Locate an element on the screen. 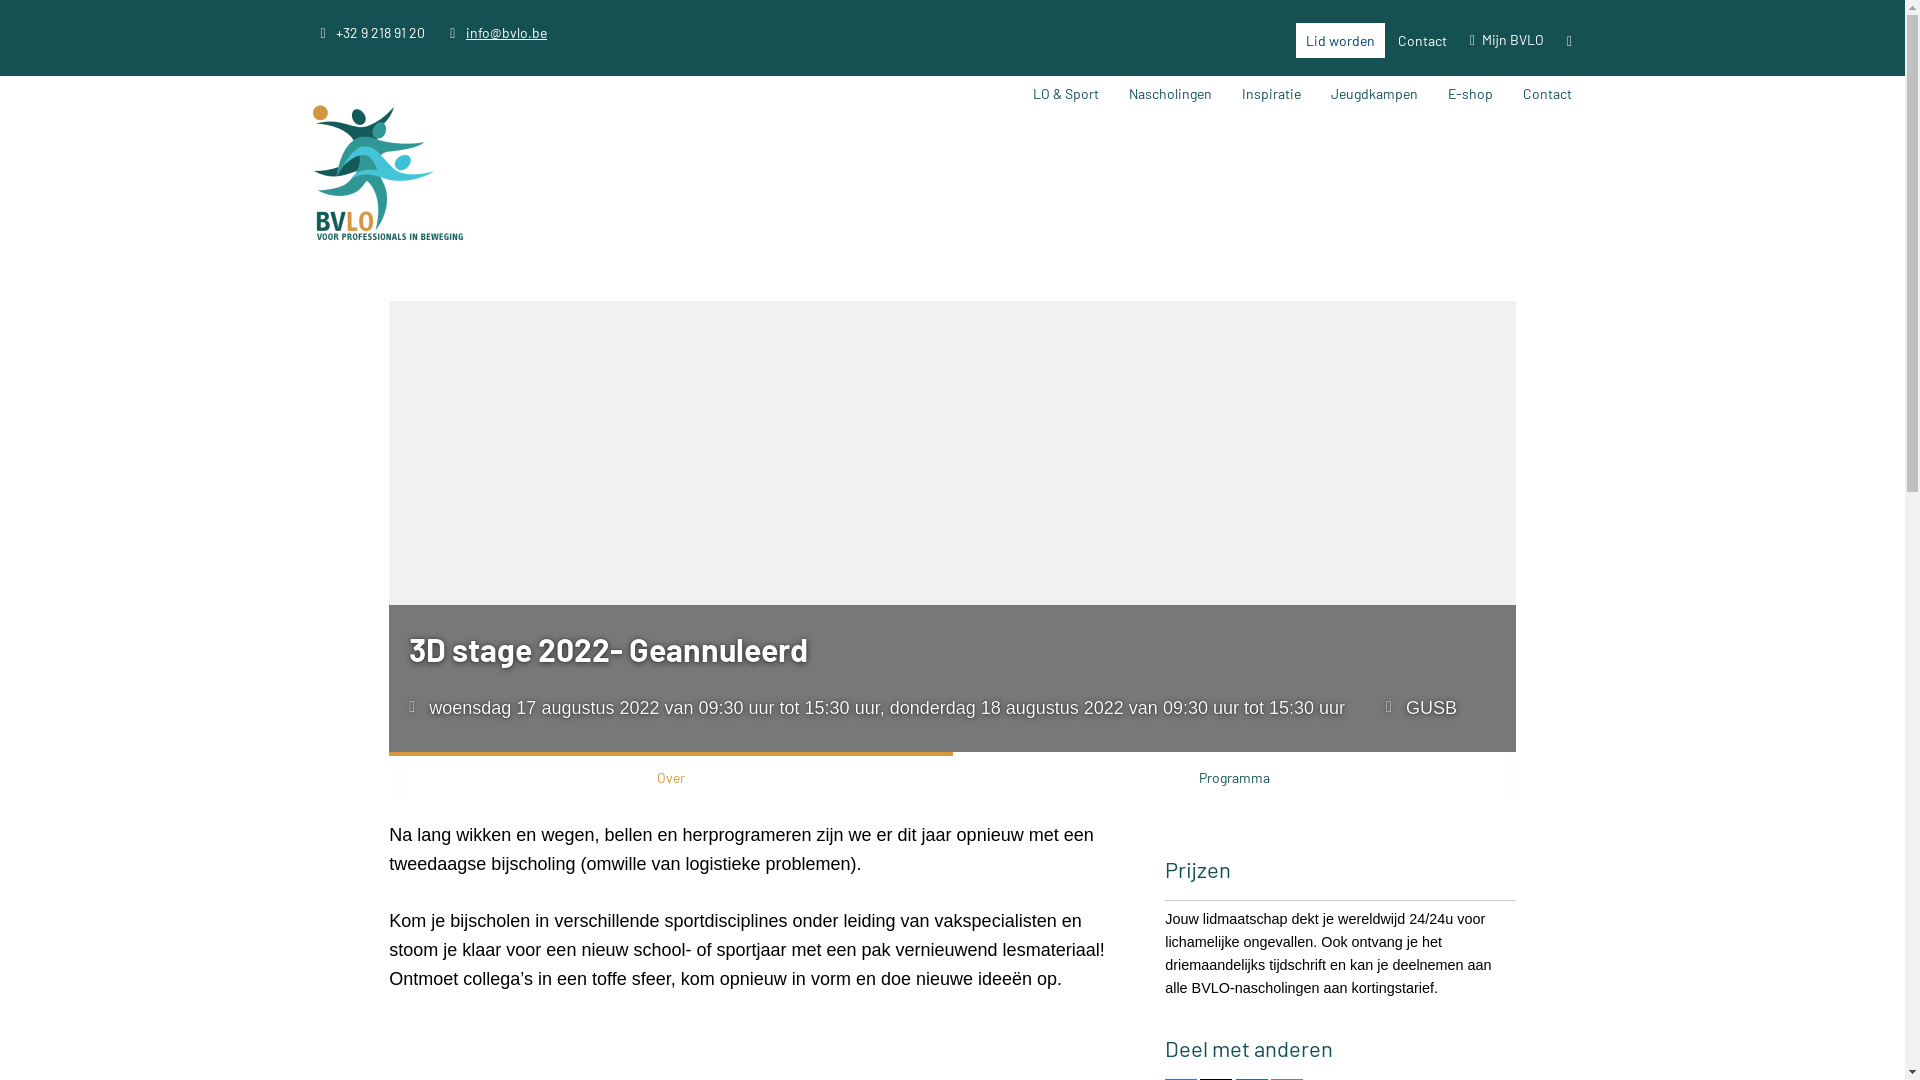  Over BVLO is located at coordinates (1128, 130).